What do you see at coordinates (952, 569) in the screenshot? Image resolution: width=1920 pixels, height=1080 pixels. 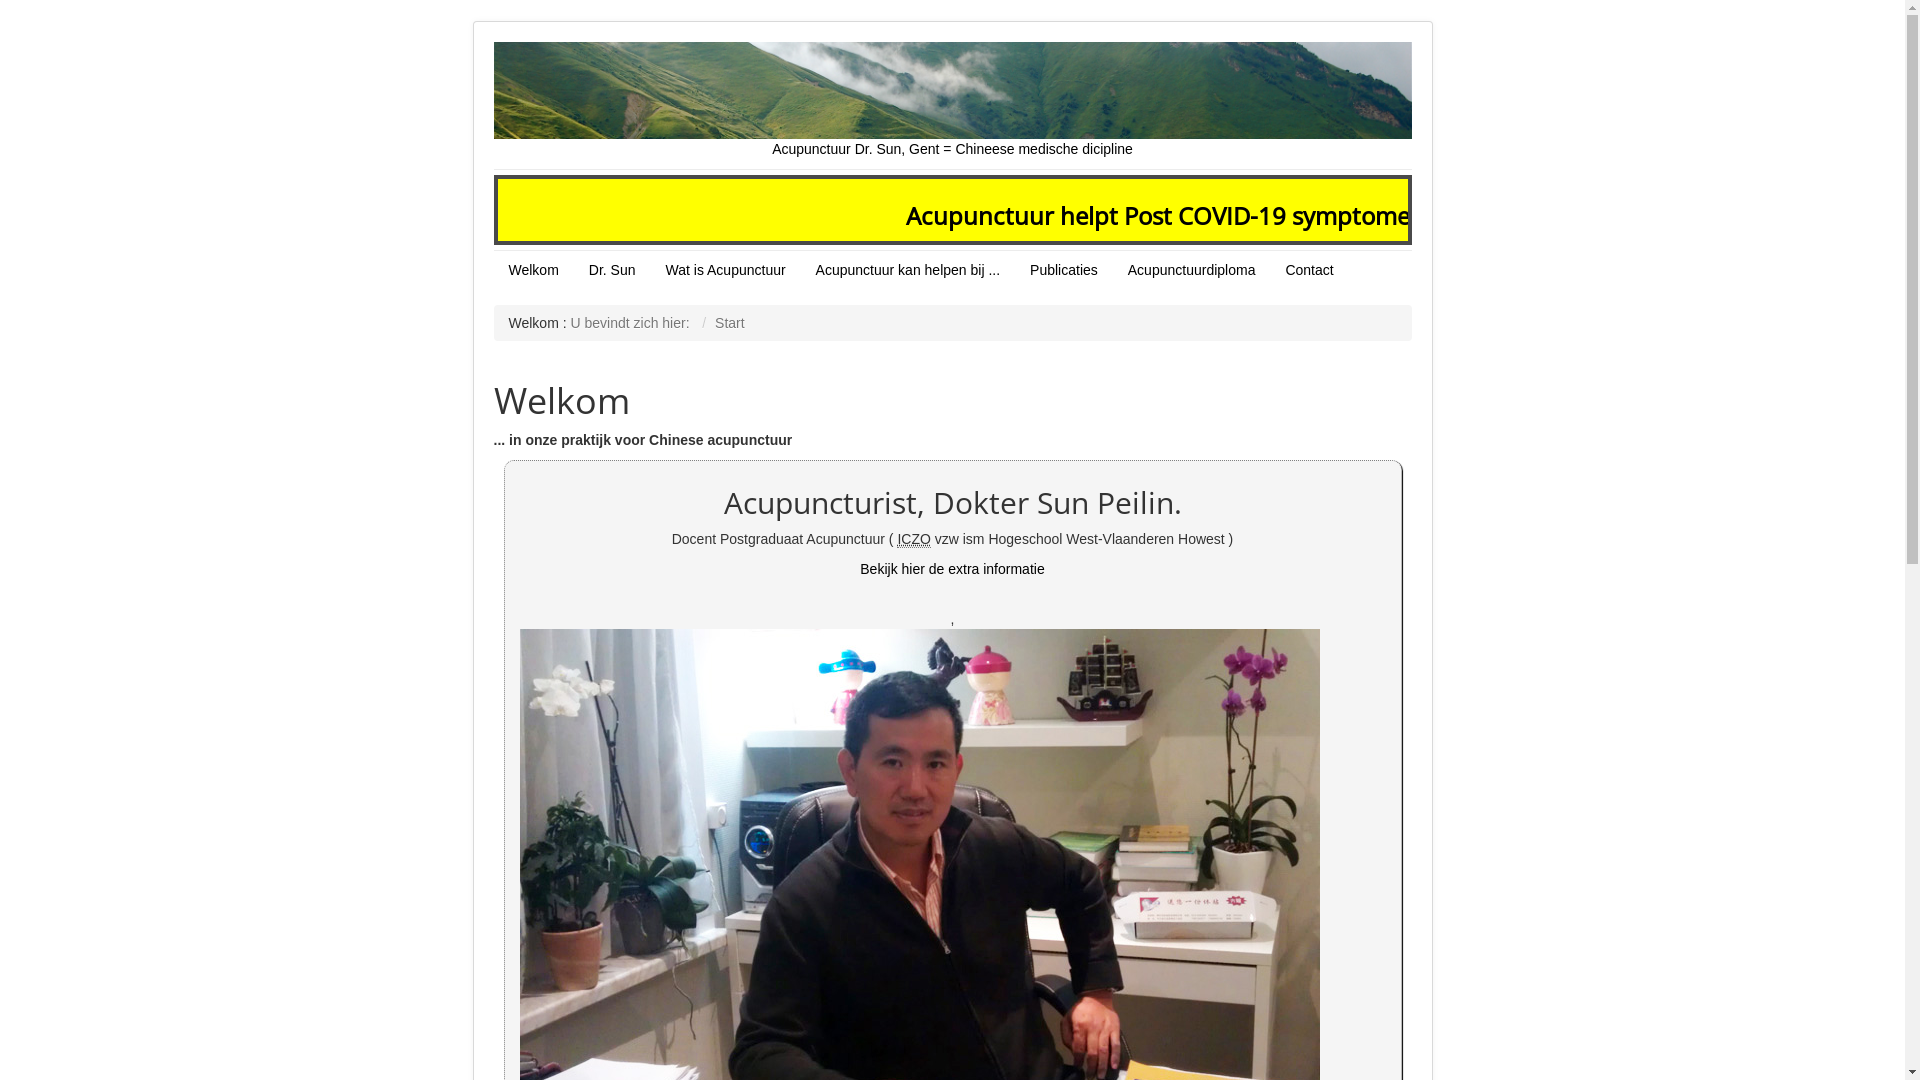 I see `Bekijk hier de extra informatie` at bounding box center [952, 569].